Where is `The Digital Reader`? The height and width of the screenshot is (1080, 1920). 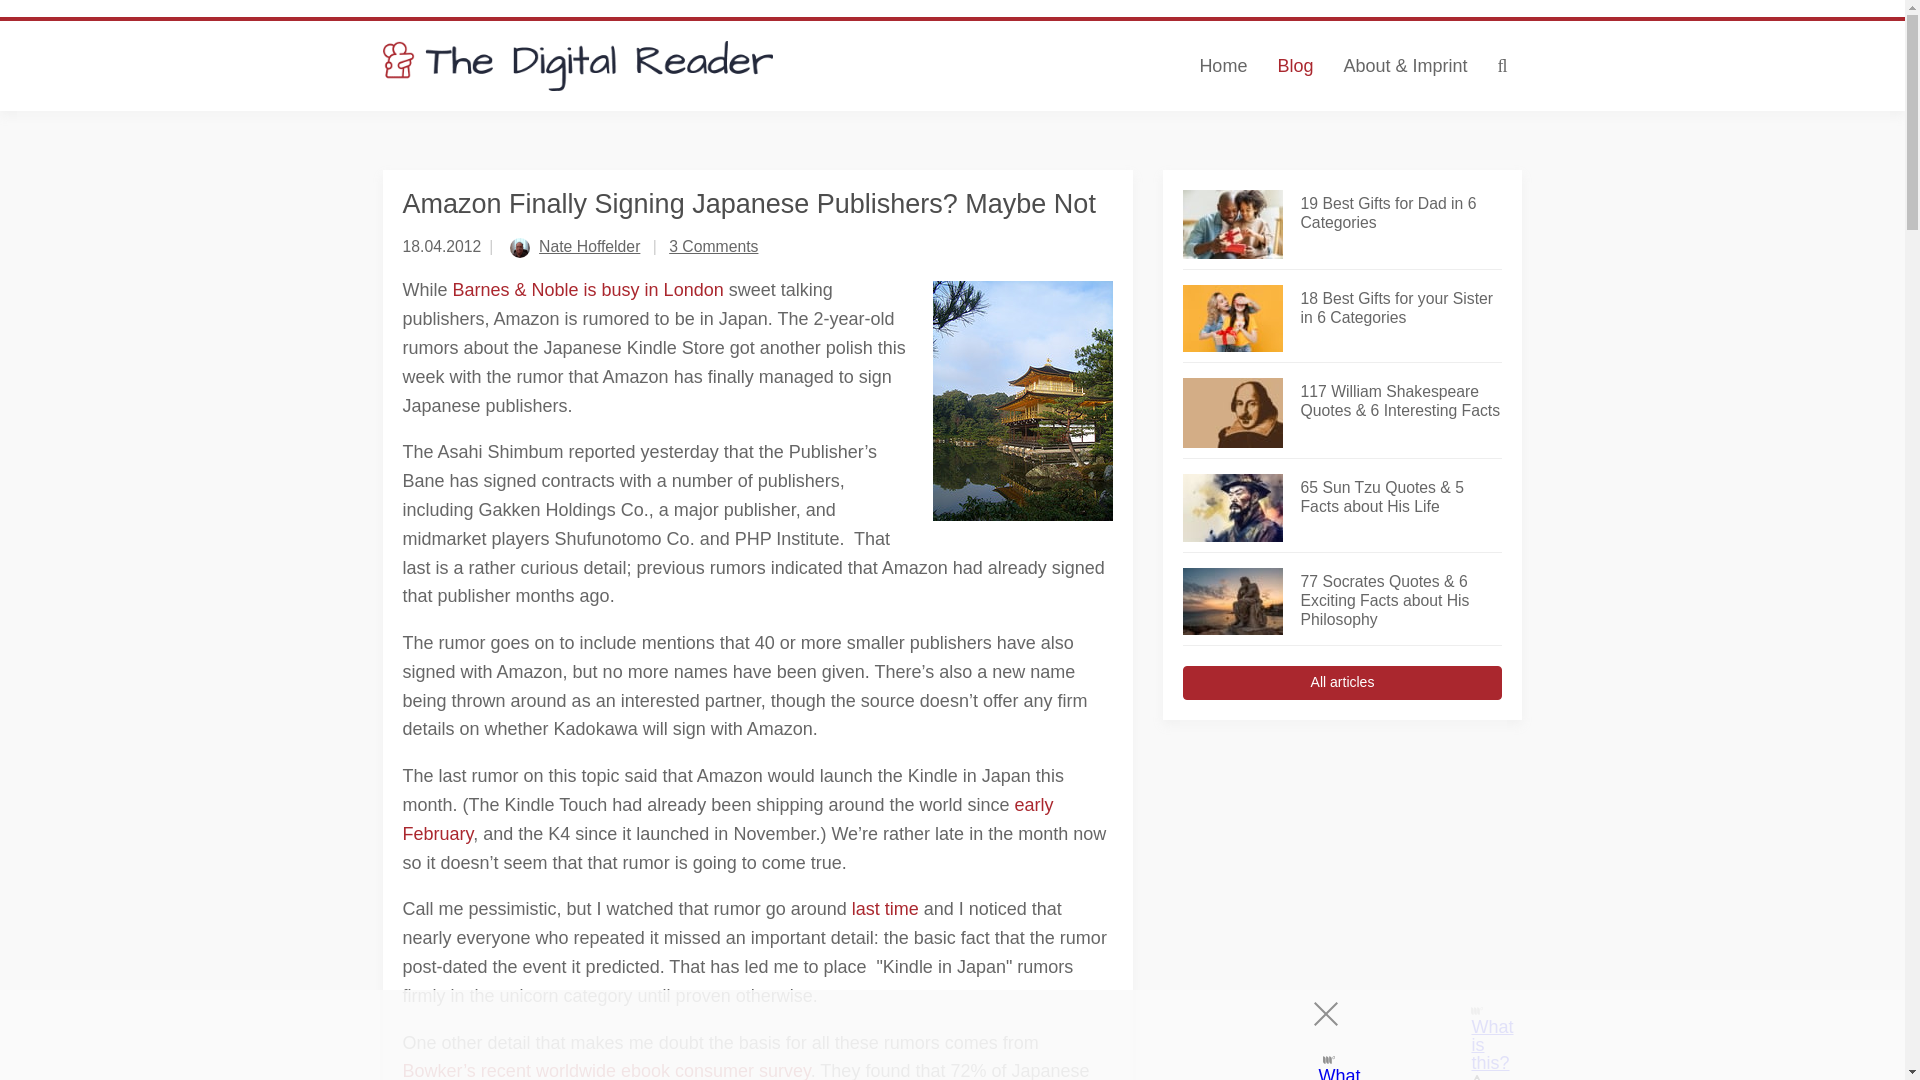
The Digital Reader is located at coordinates (578, 66).